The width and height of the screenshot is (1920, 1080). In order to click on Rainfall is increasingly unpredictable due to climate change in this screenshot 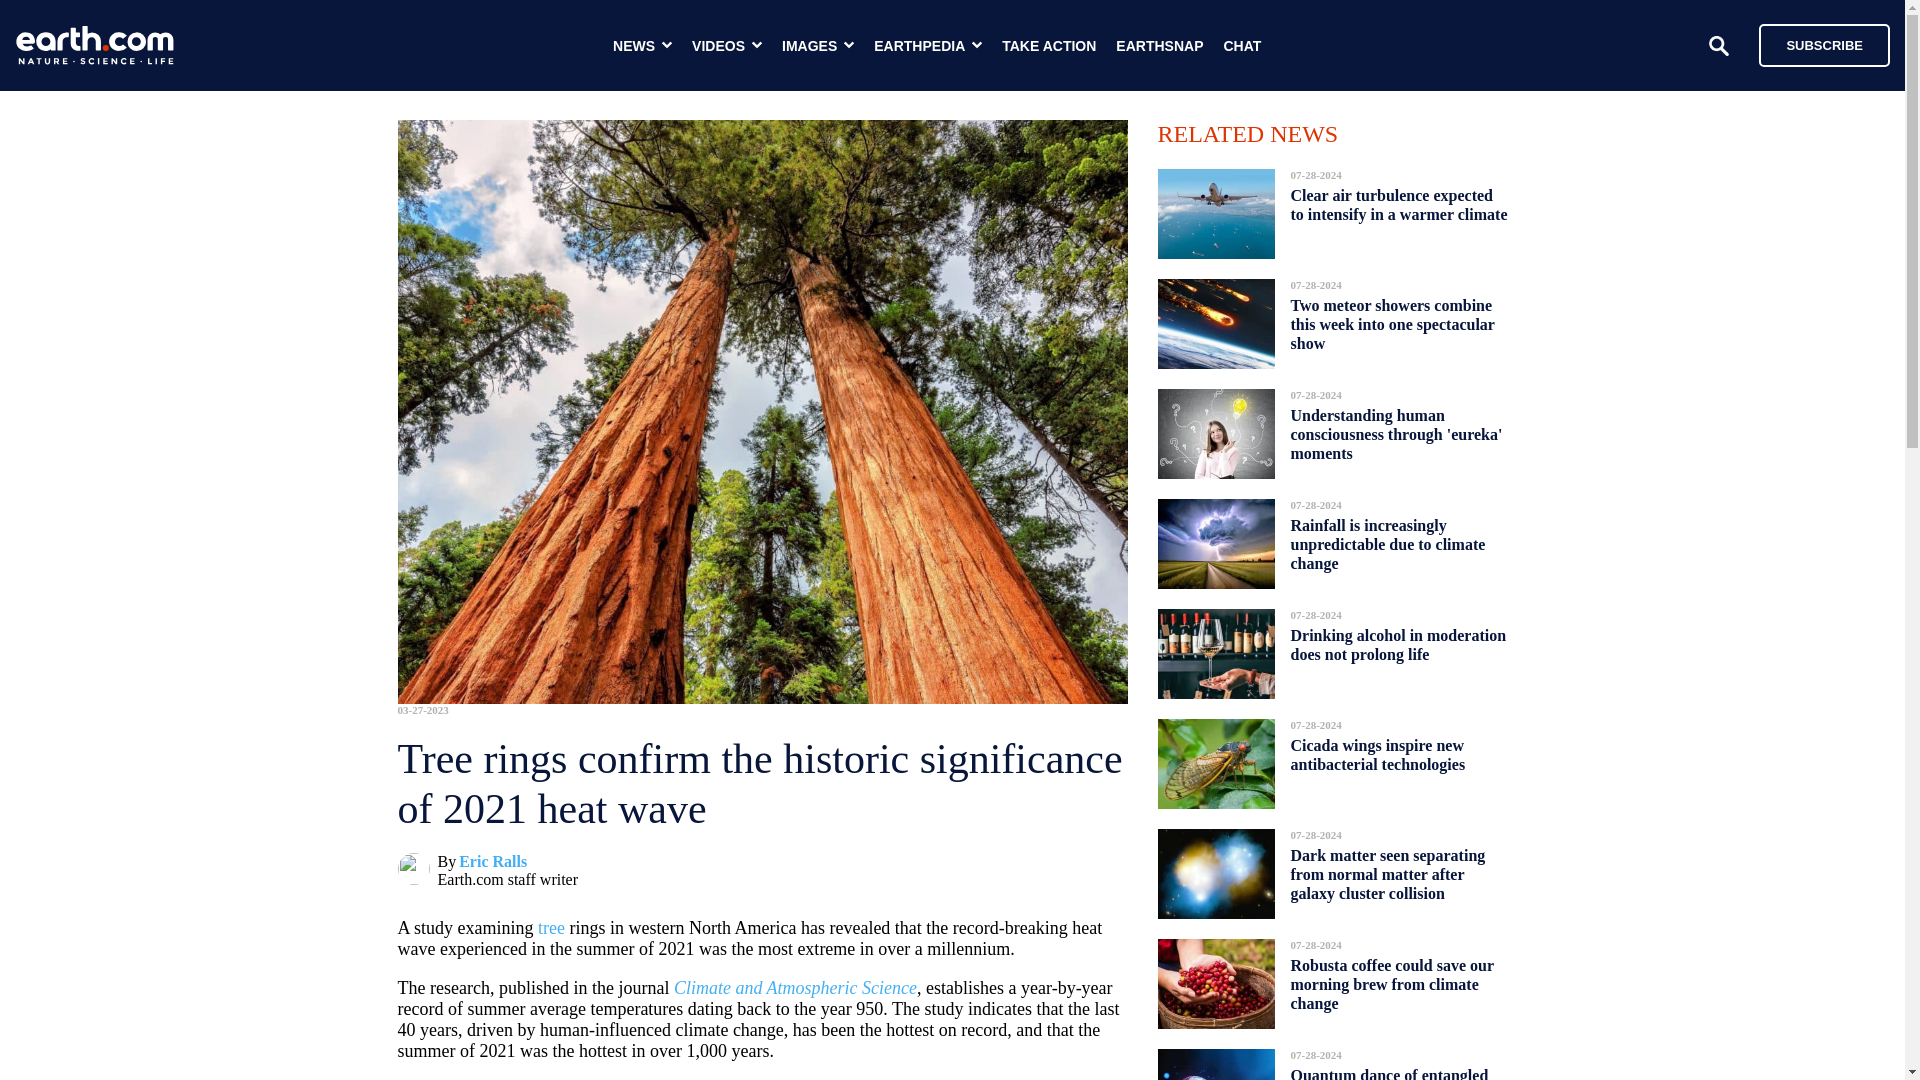, I will do `click(1387, 544)`.